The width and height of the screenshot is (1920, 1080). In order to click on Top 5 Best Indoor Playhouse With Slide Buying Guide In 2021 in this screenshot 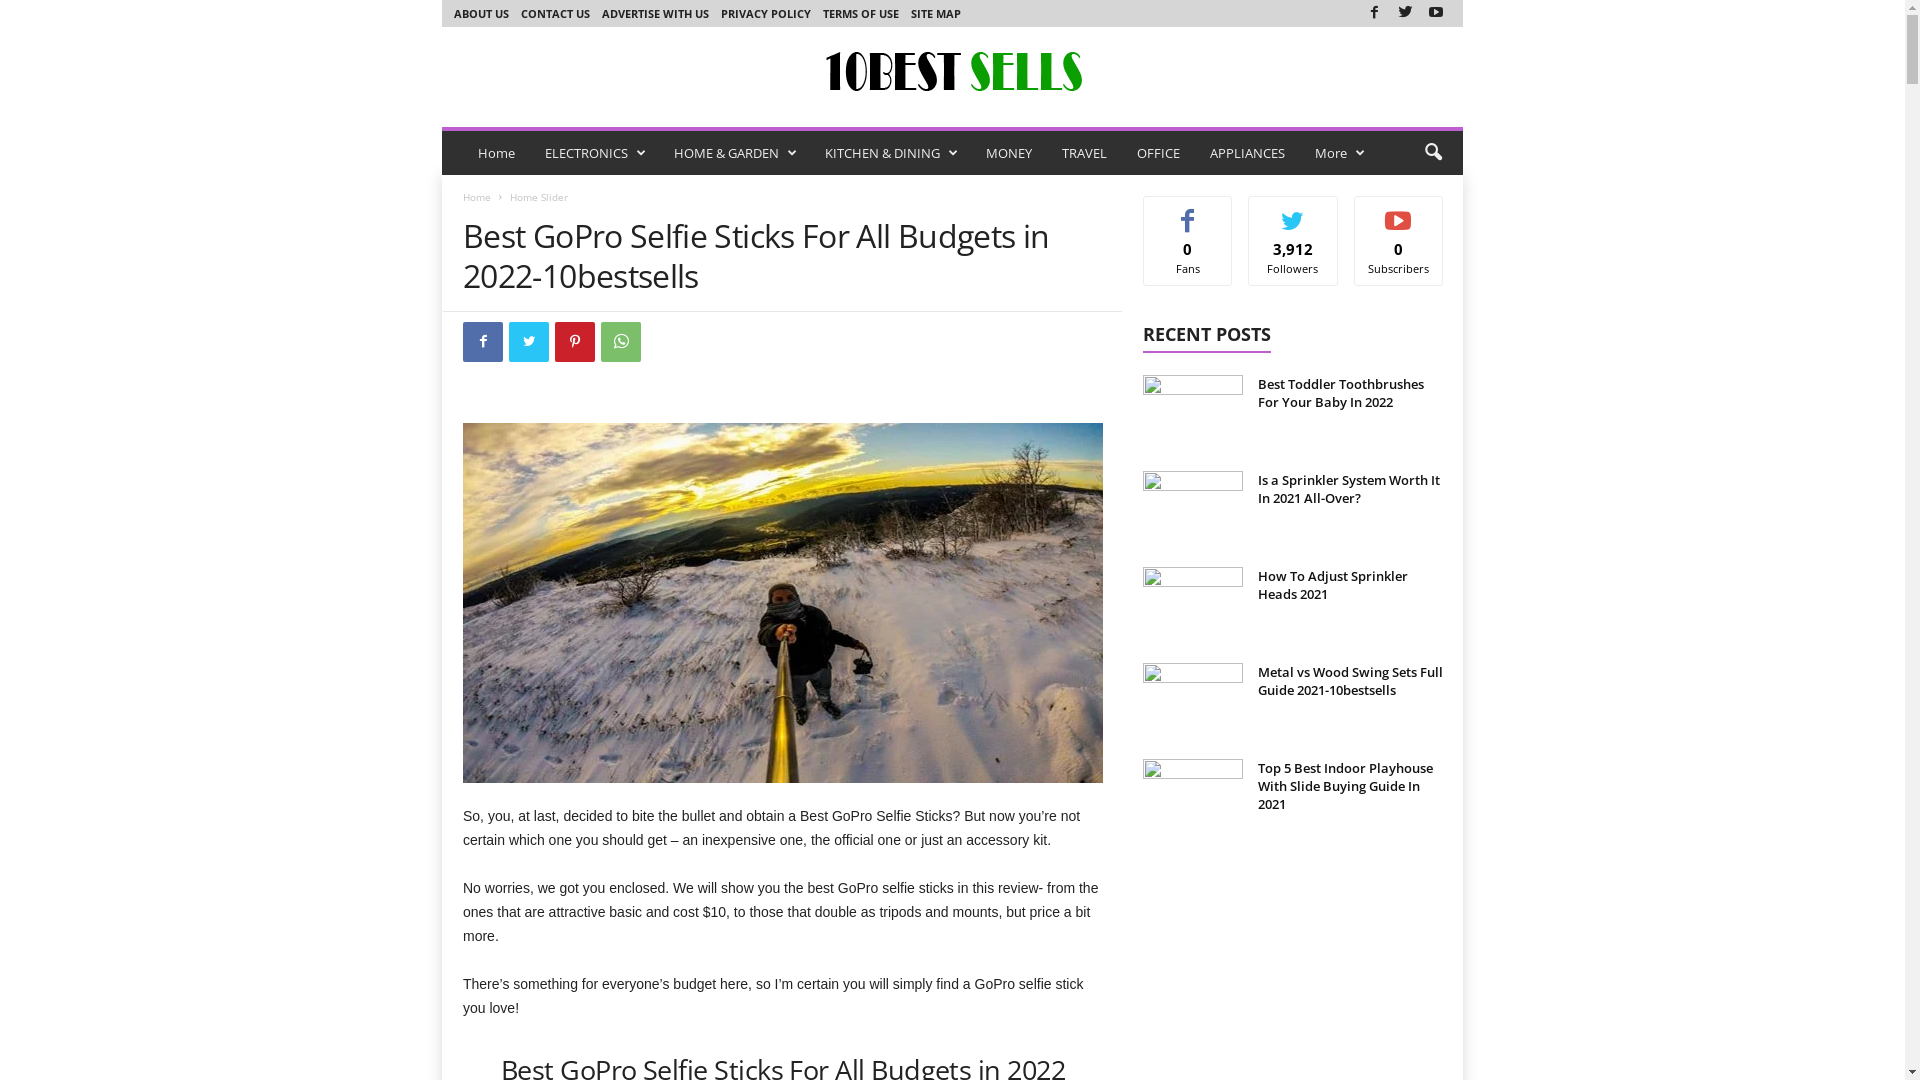, I will do `click(1346, 786)`.